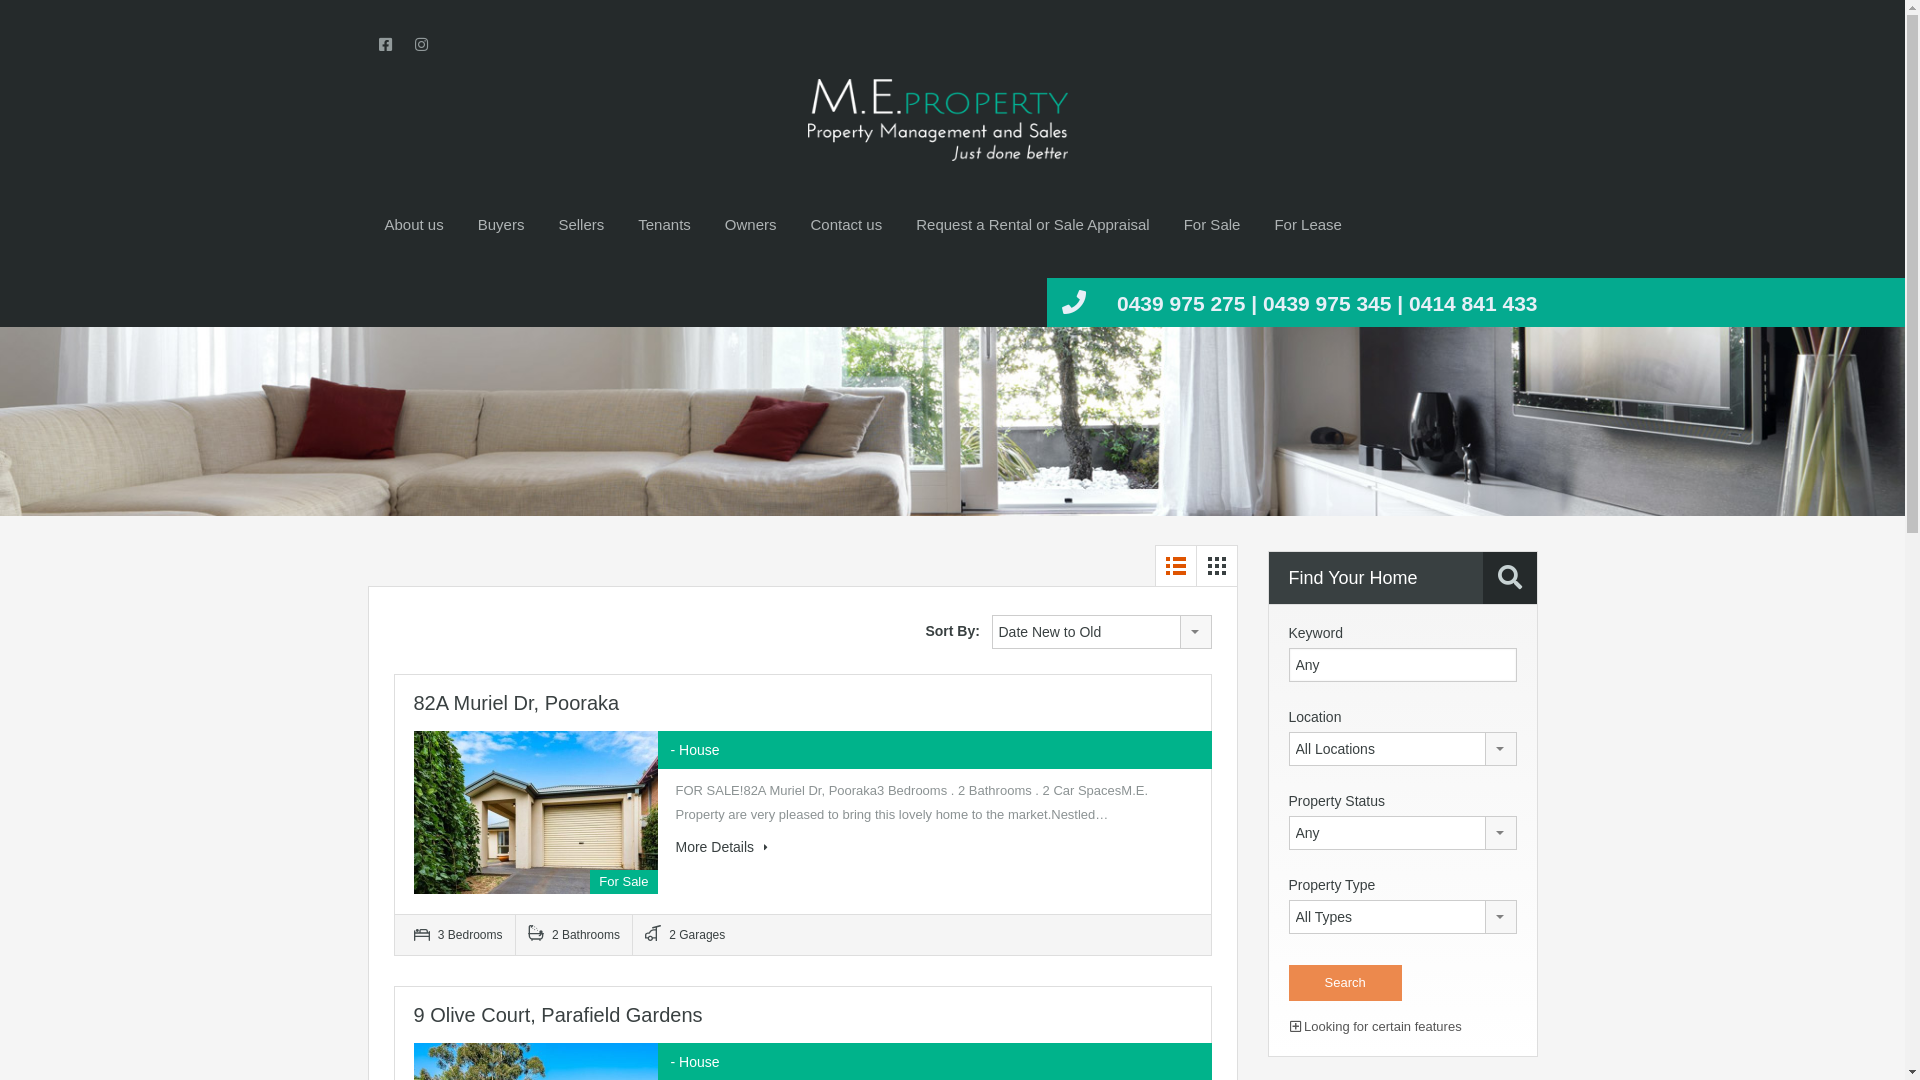  What do you see at coordinates (1327, 304) in the screenshot?
I see `0439 975 275 | 0439 975 345 | 0414 841 433` at bounding box center [1327, 304].